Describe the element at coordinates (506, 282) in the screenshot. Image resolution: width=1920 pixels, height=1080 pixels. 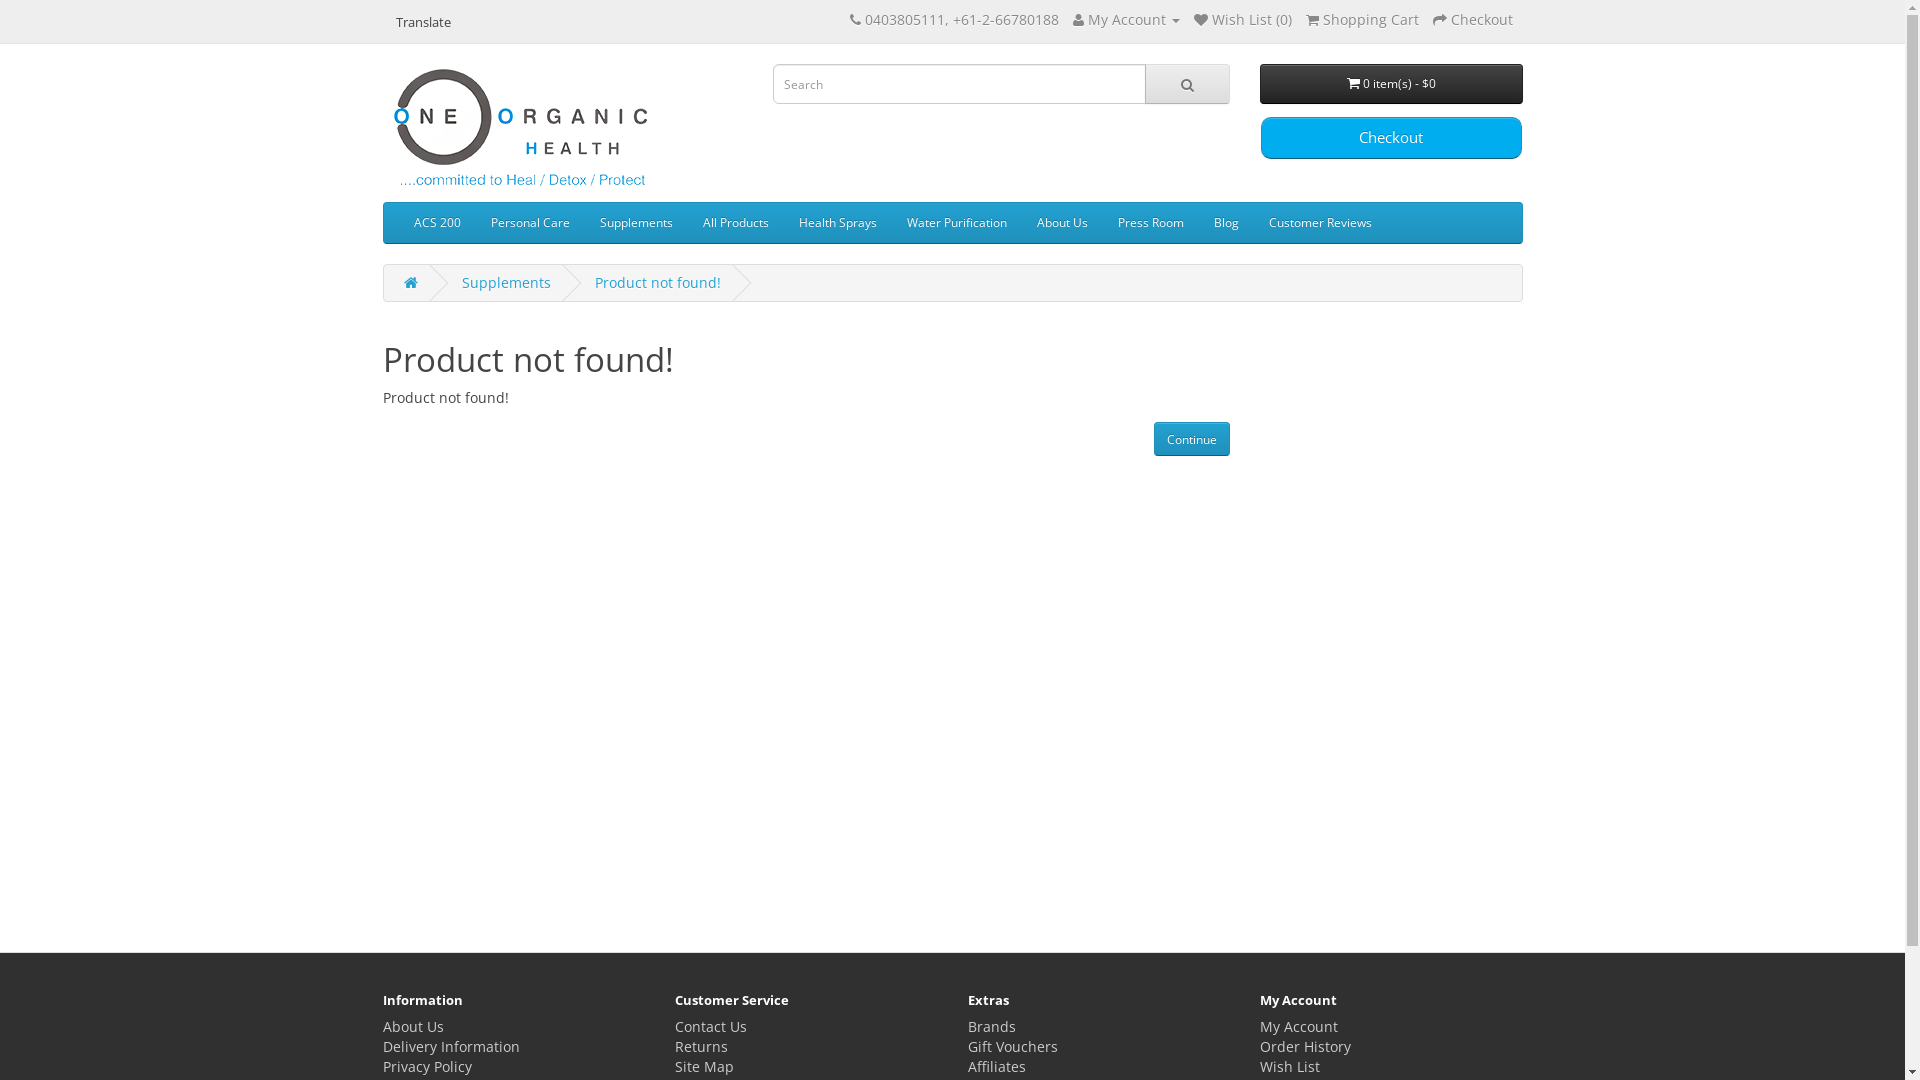
I see `Supplements` at that location.